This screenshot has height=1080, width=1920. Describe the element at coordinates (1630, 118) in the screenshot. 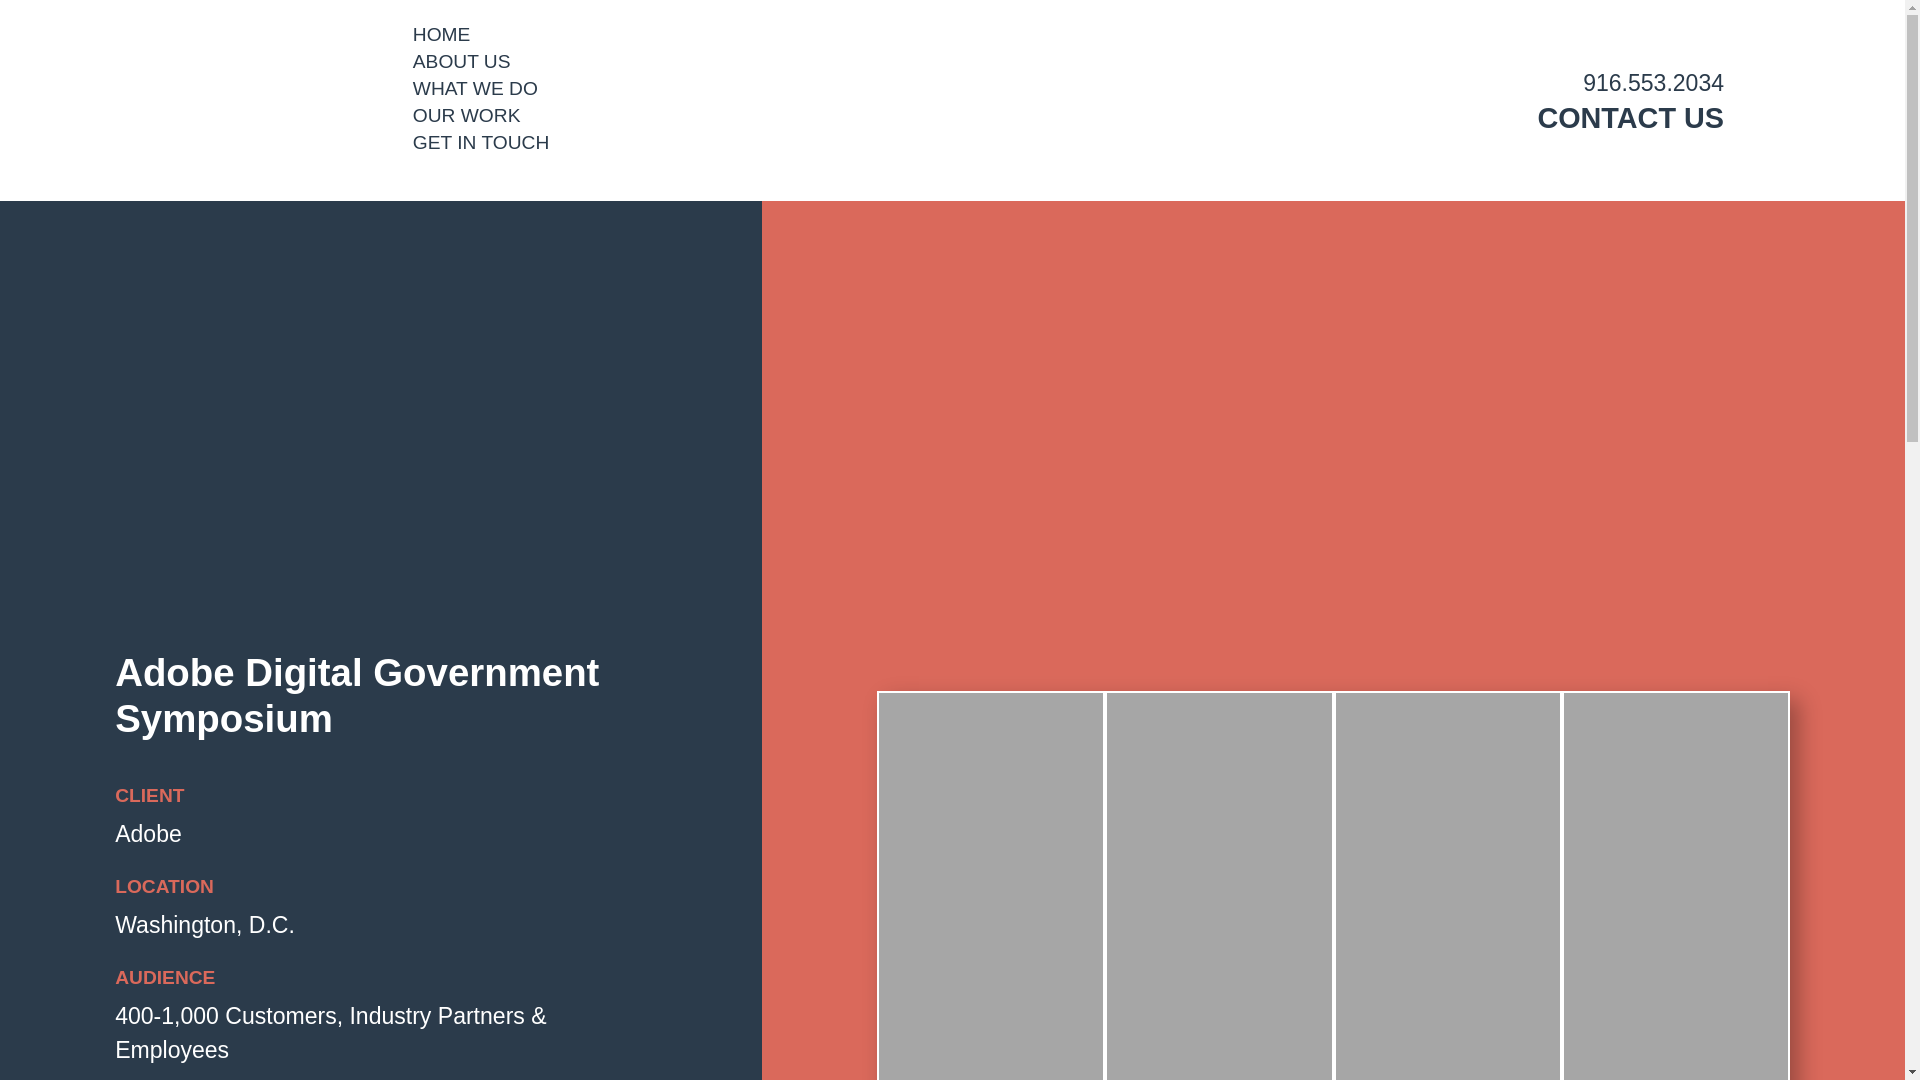

I see `CONTACT US` at that location.